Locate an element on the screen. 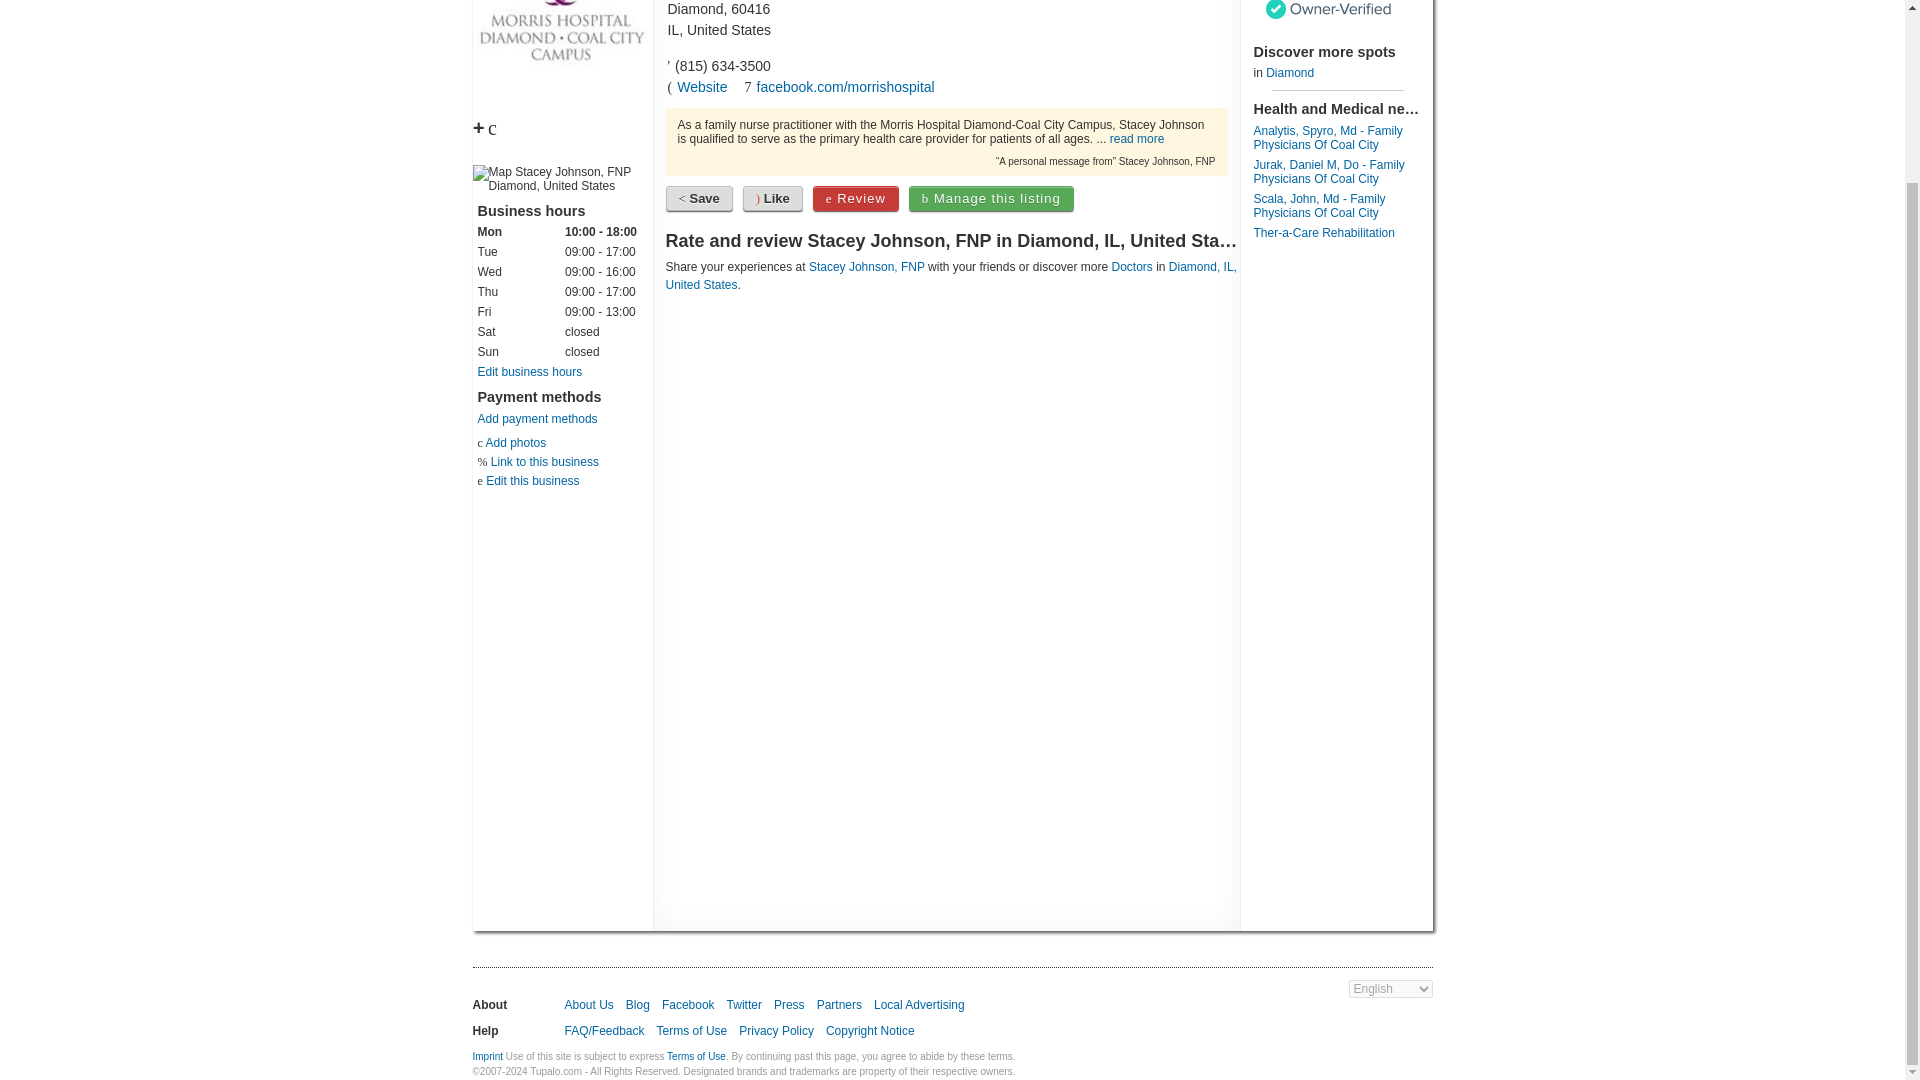 This screenshot has height=1080, width=1920. Ther-a-Care Rehabilitation is located at coordinates (1324, 232).